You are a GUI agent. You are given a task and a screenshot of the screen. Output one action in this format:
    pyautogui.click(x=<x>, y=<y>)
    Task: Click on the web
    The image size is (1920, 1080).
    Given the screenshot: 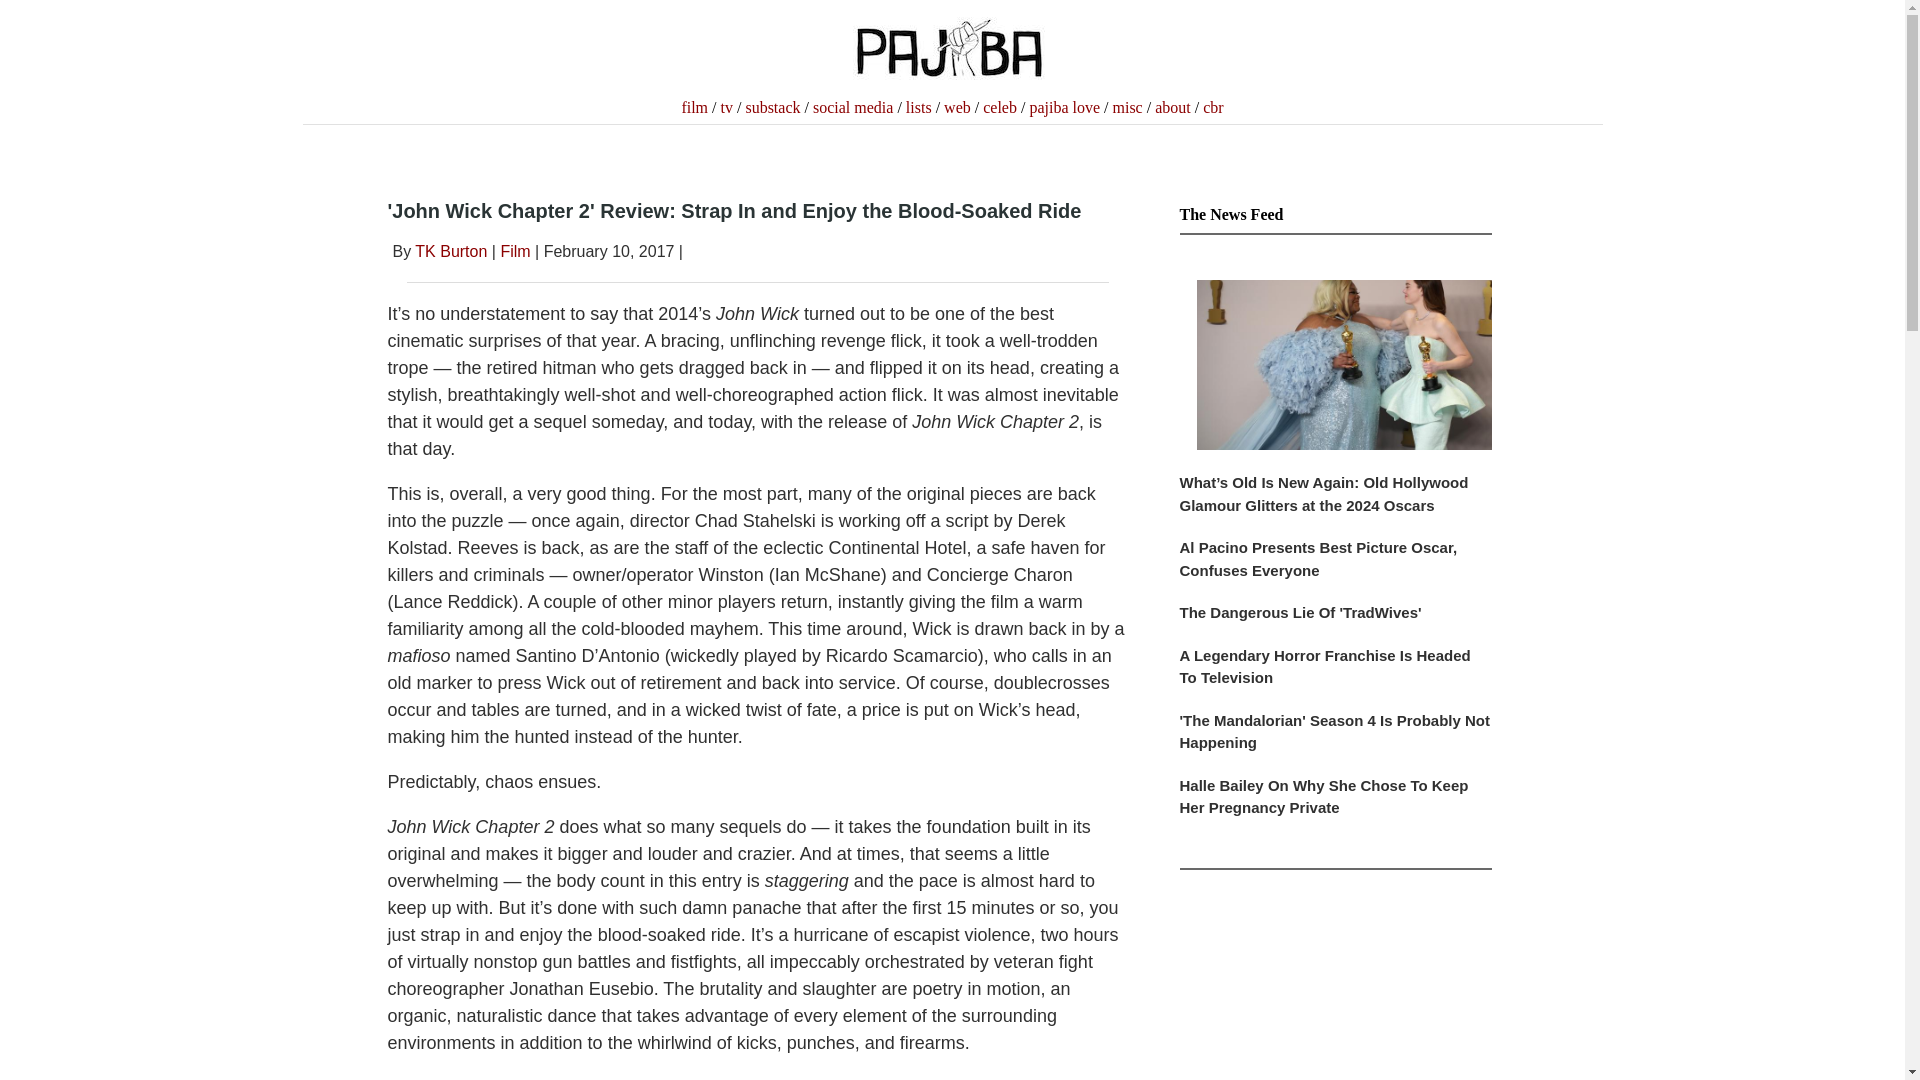 What is the action you would take?
    pyautogui.click(x=958, y=107)
    